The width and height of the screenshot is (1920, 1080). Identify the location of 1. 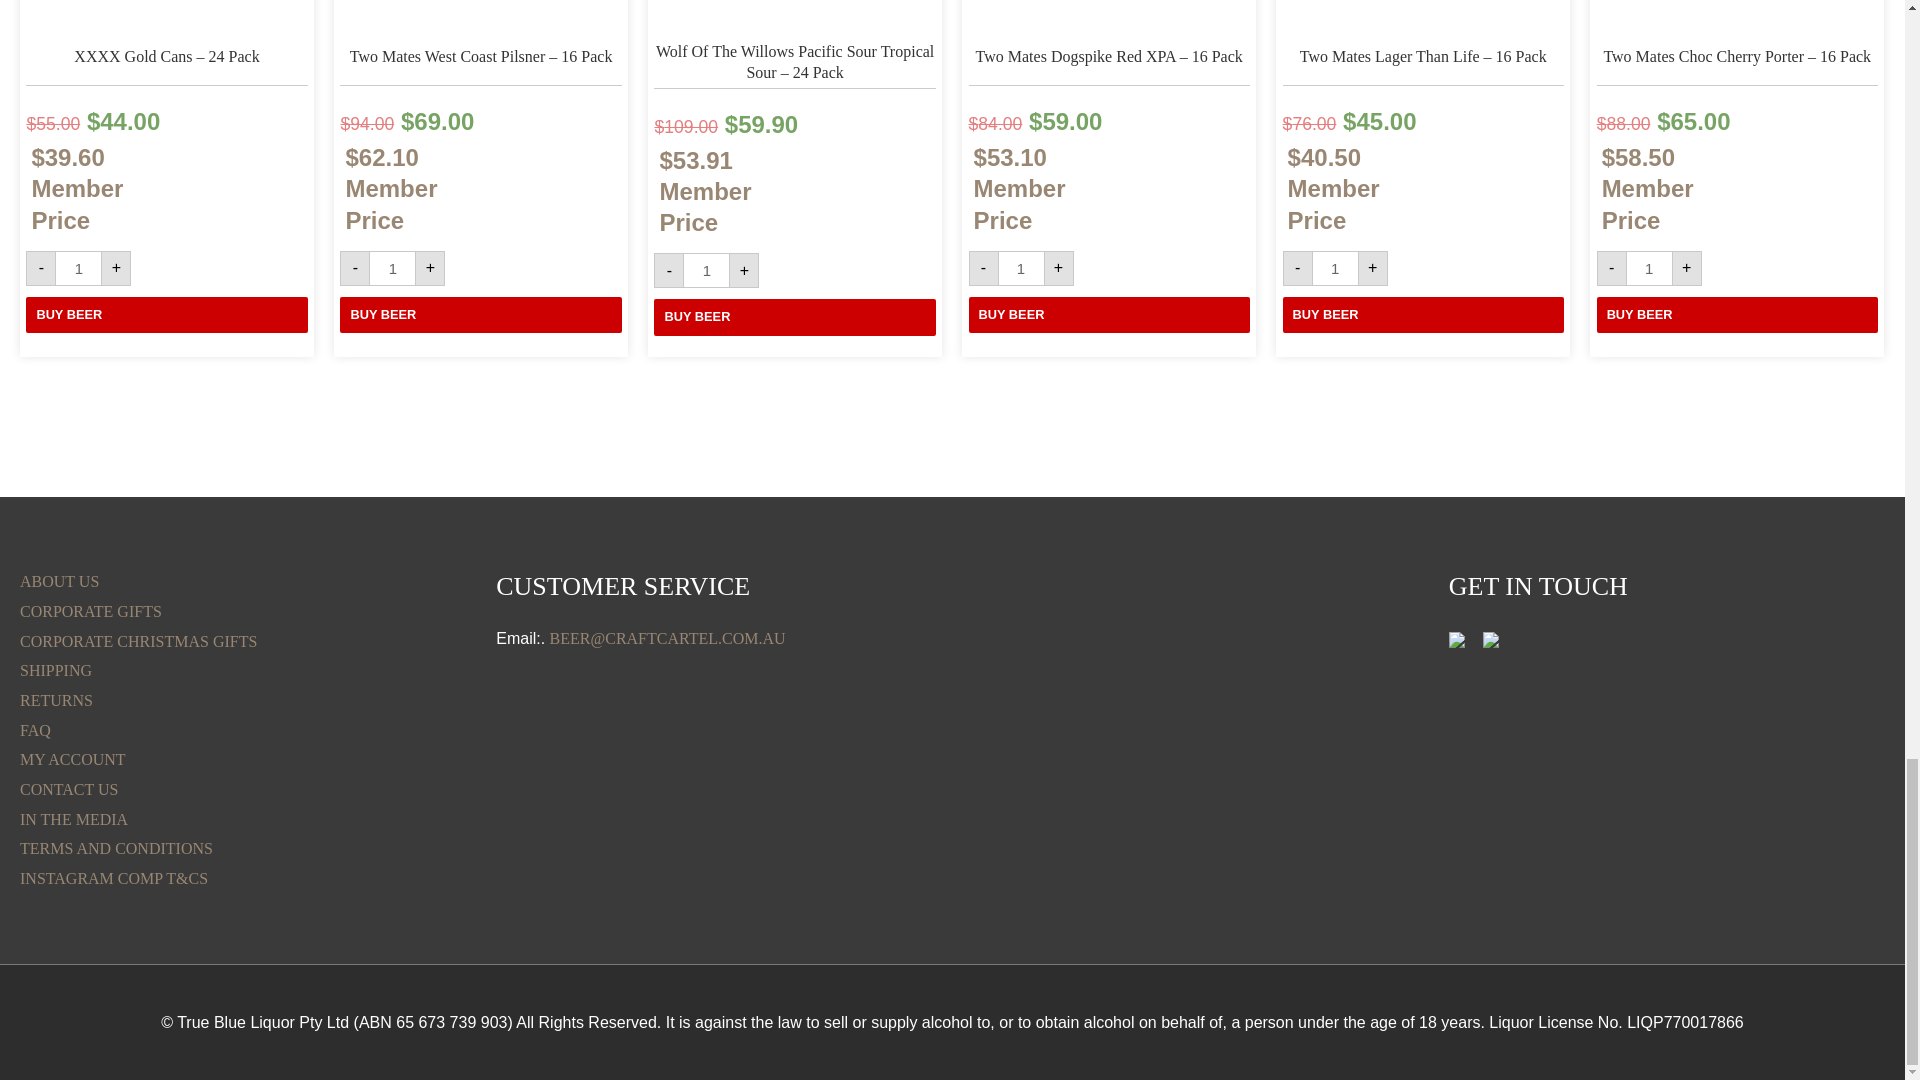
(78, 268).